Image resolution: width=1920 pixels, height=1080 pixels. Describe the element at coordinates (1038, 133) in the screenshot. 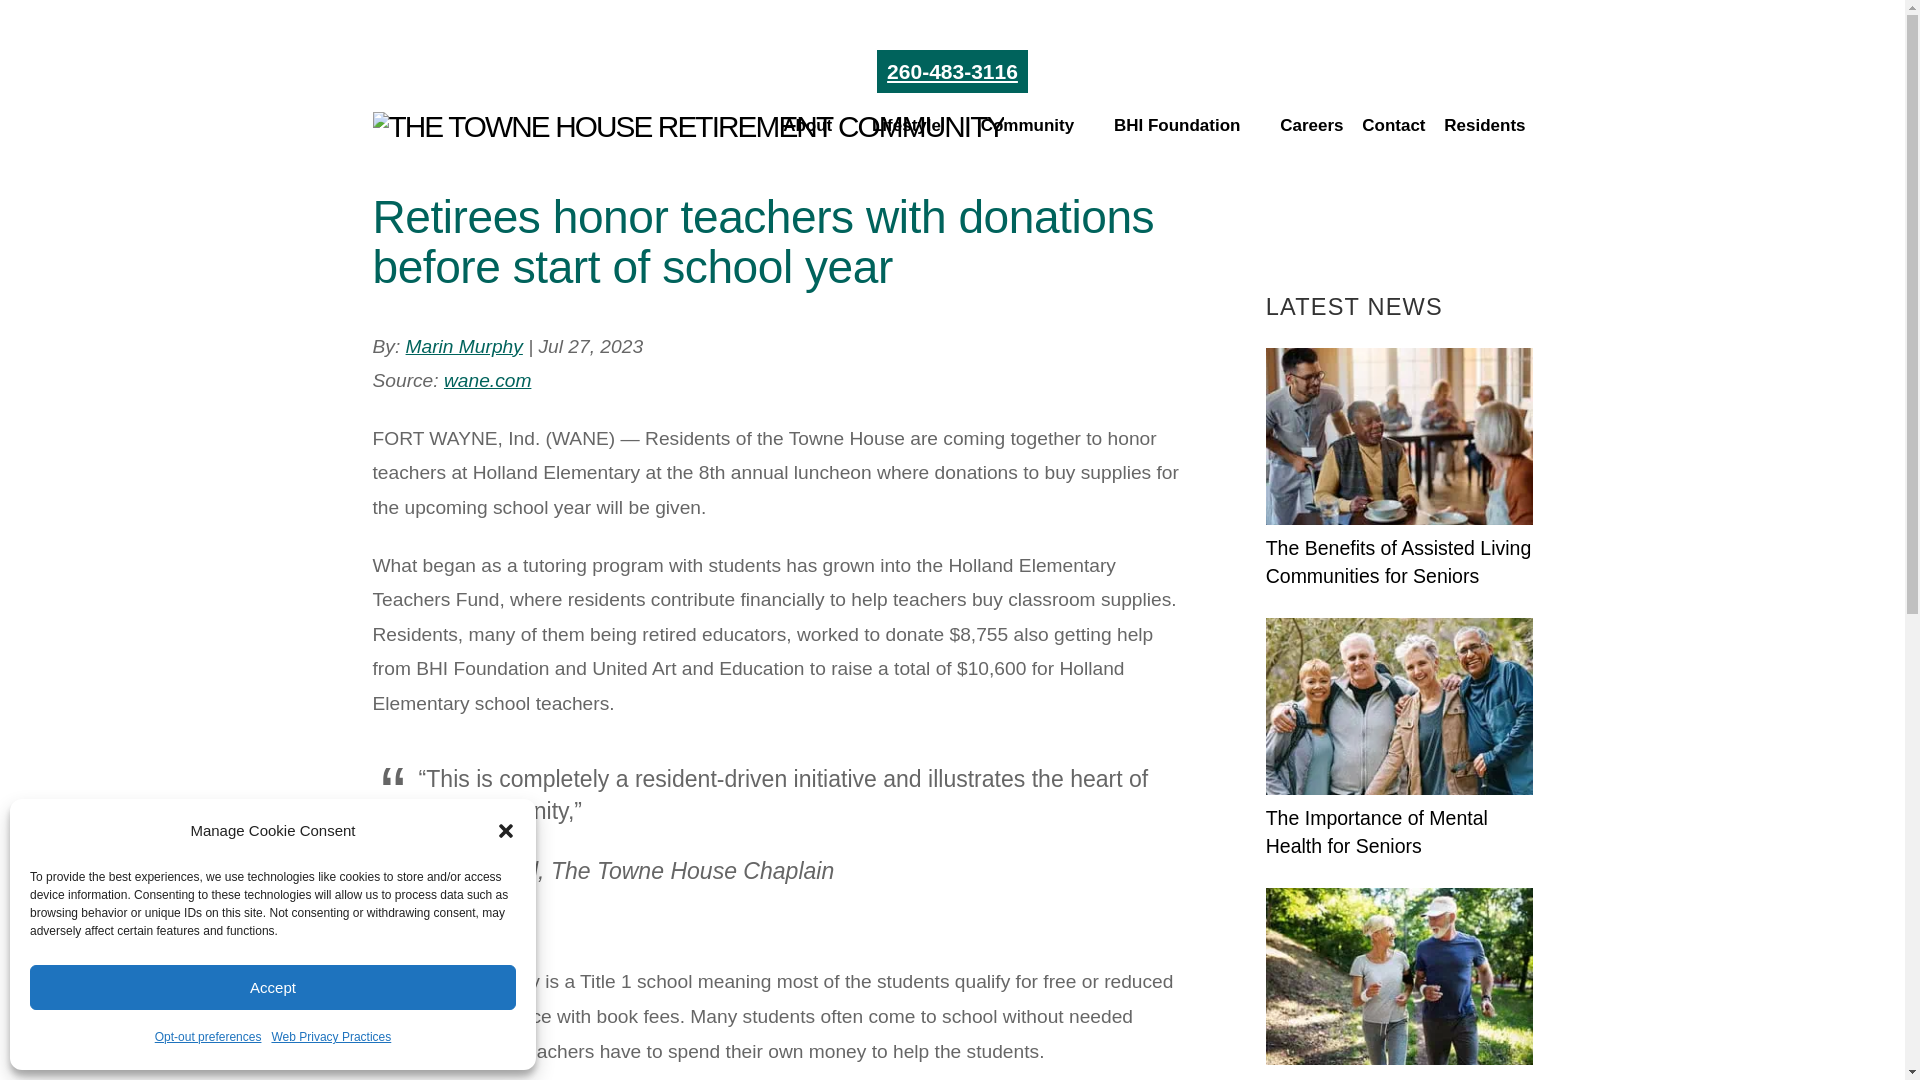

I see `Community` at that location.